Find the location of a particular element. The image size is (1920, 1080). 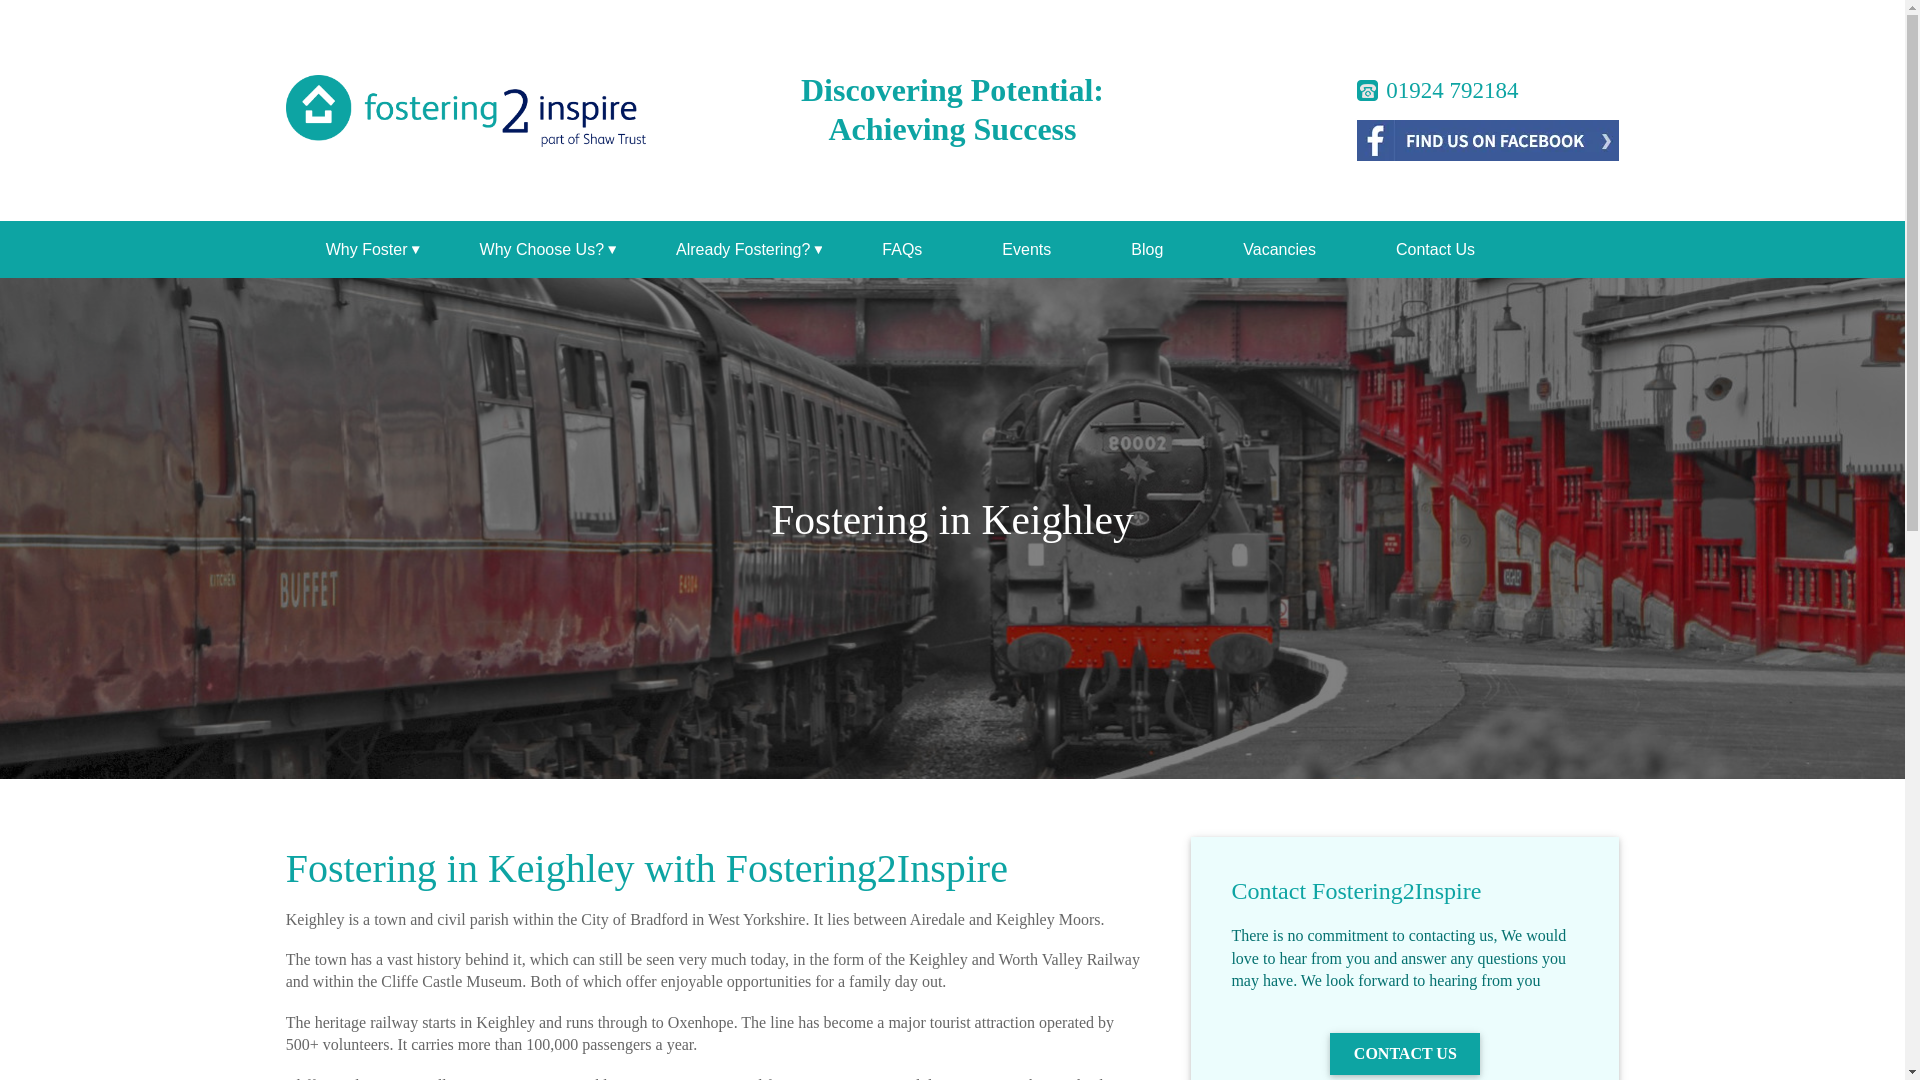

Contact Us is located at coordinates (1434, 249).